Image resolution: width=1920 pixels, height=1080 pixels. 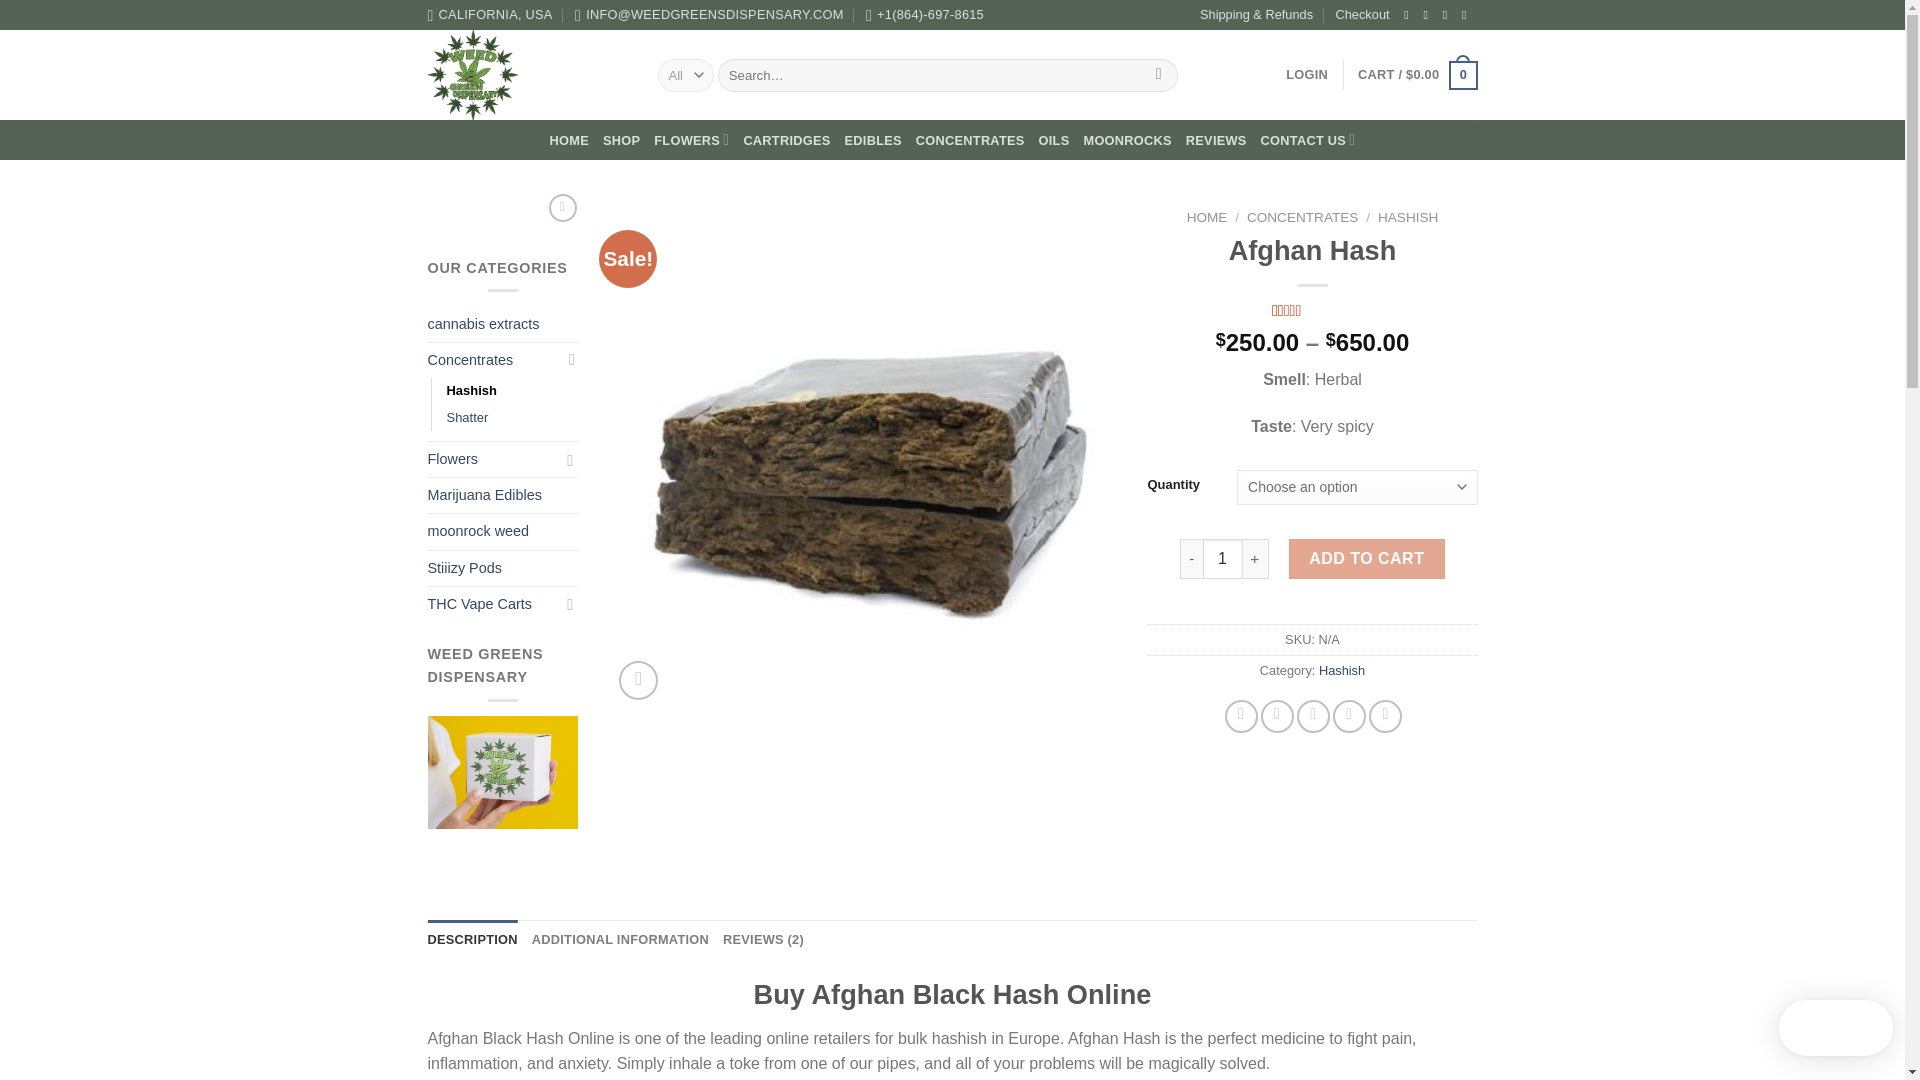 What do you see at coordinates (620, 140) in the screenshot?
I see `SHOP` at bounding box center [620, 140].